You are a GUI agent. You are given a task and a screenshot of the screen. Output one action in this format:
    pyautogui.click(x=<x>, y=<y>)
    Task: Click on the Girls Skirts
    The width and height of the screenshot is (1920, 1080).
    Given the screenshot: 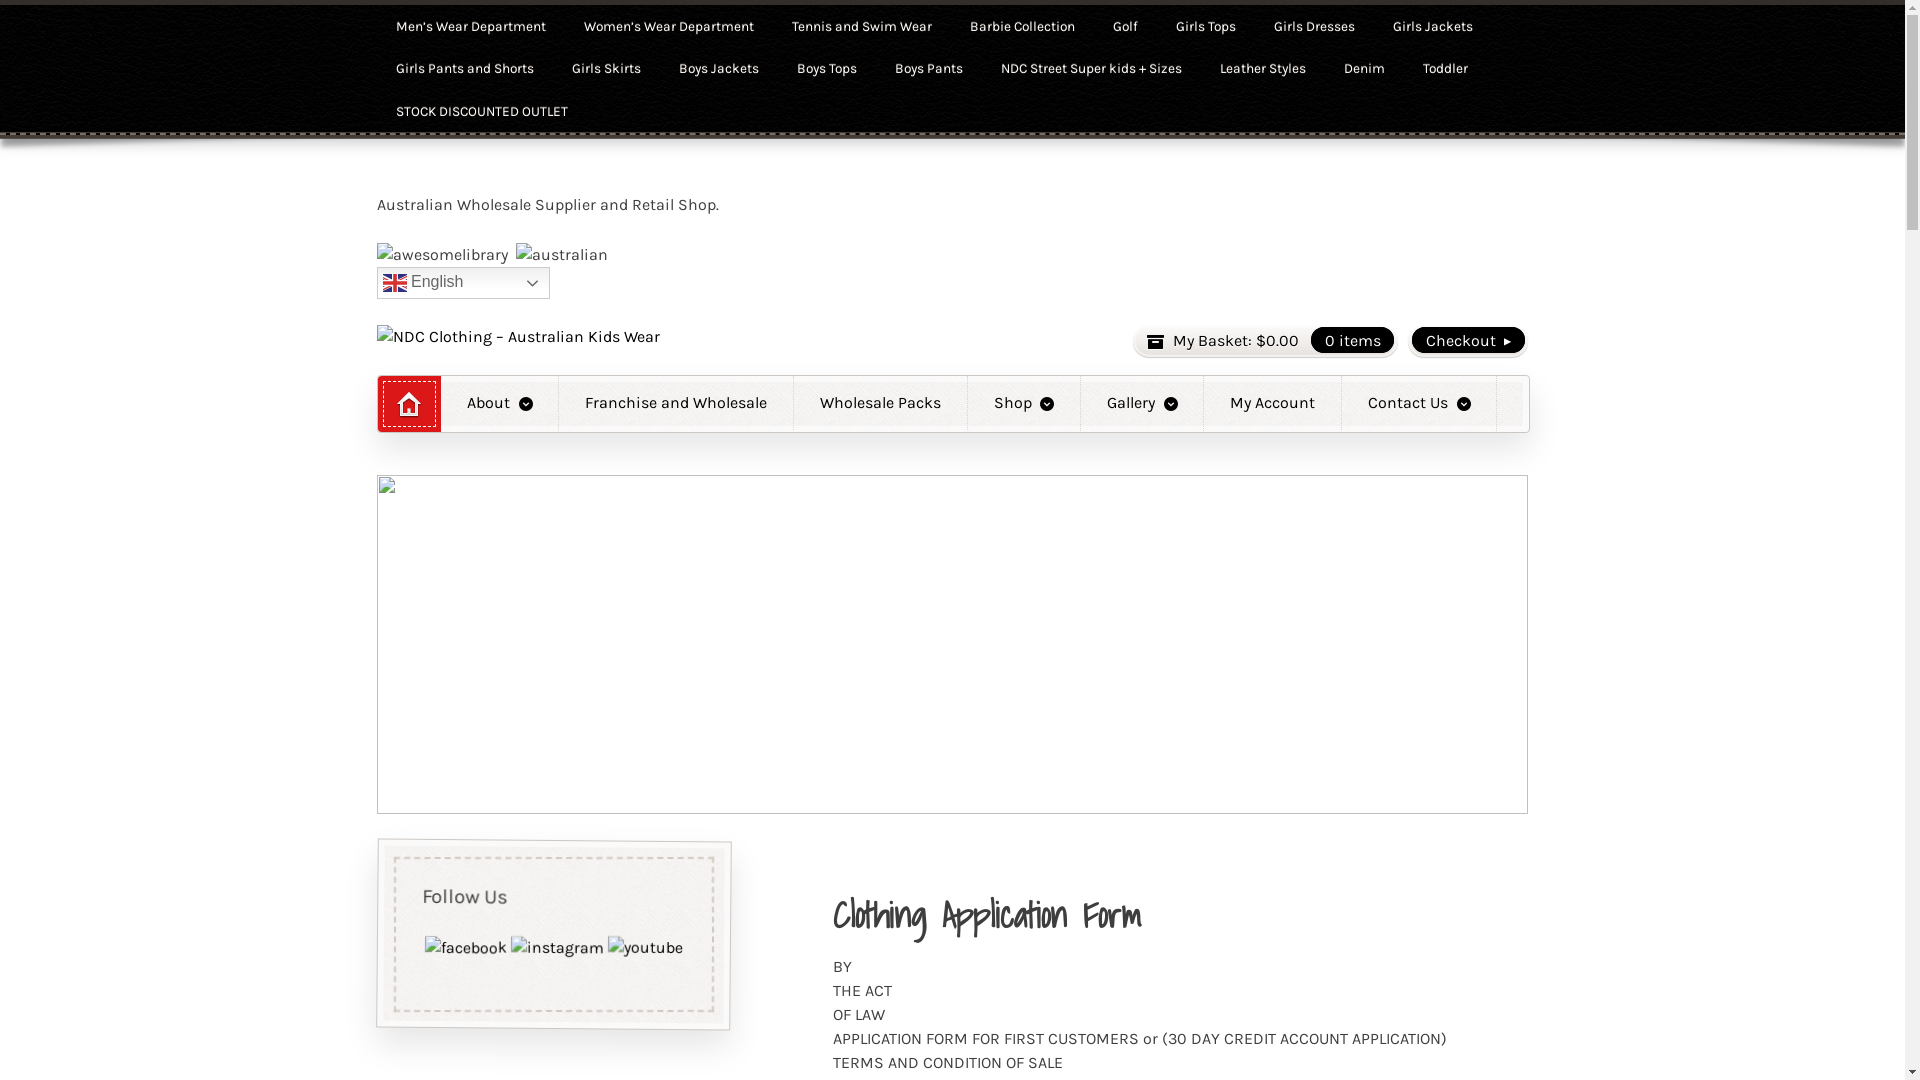 What is the action you would take?
    pyautogui.click(x=606, y=70)
    